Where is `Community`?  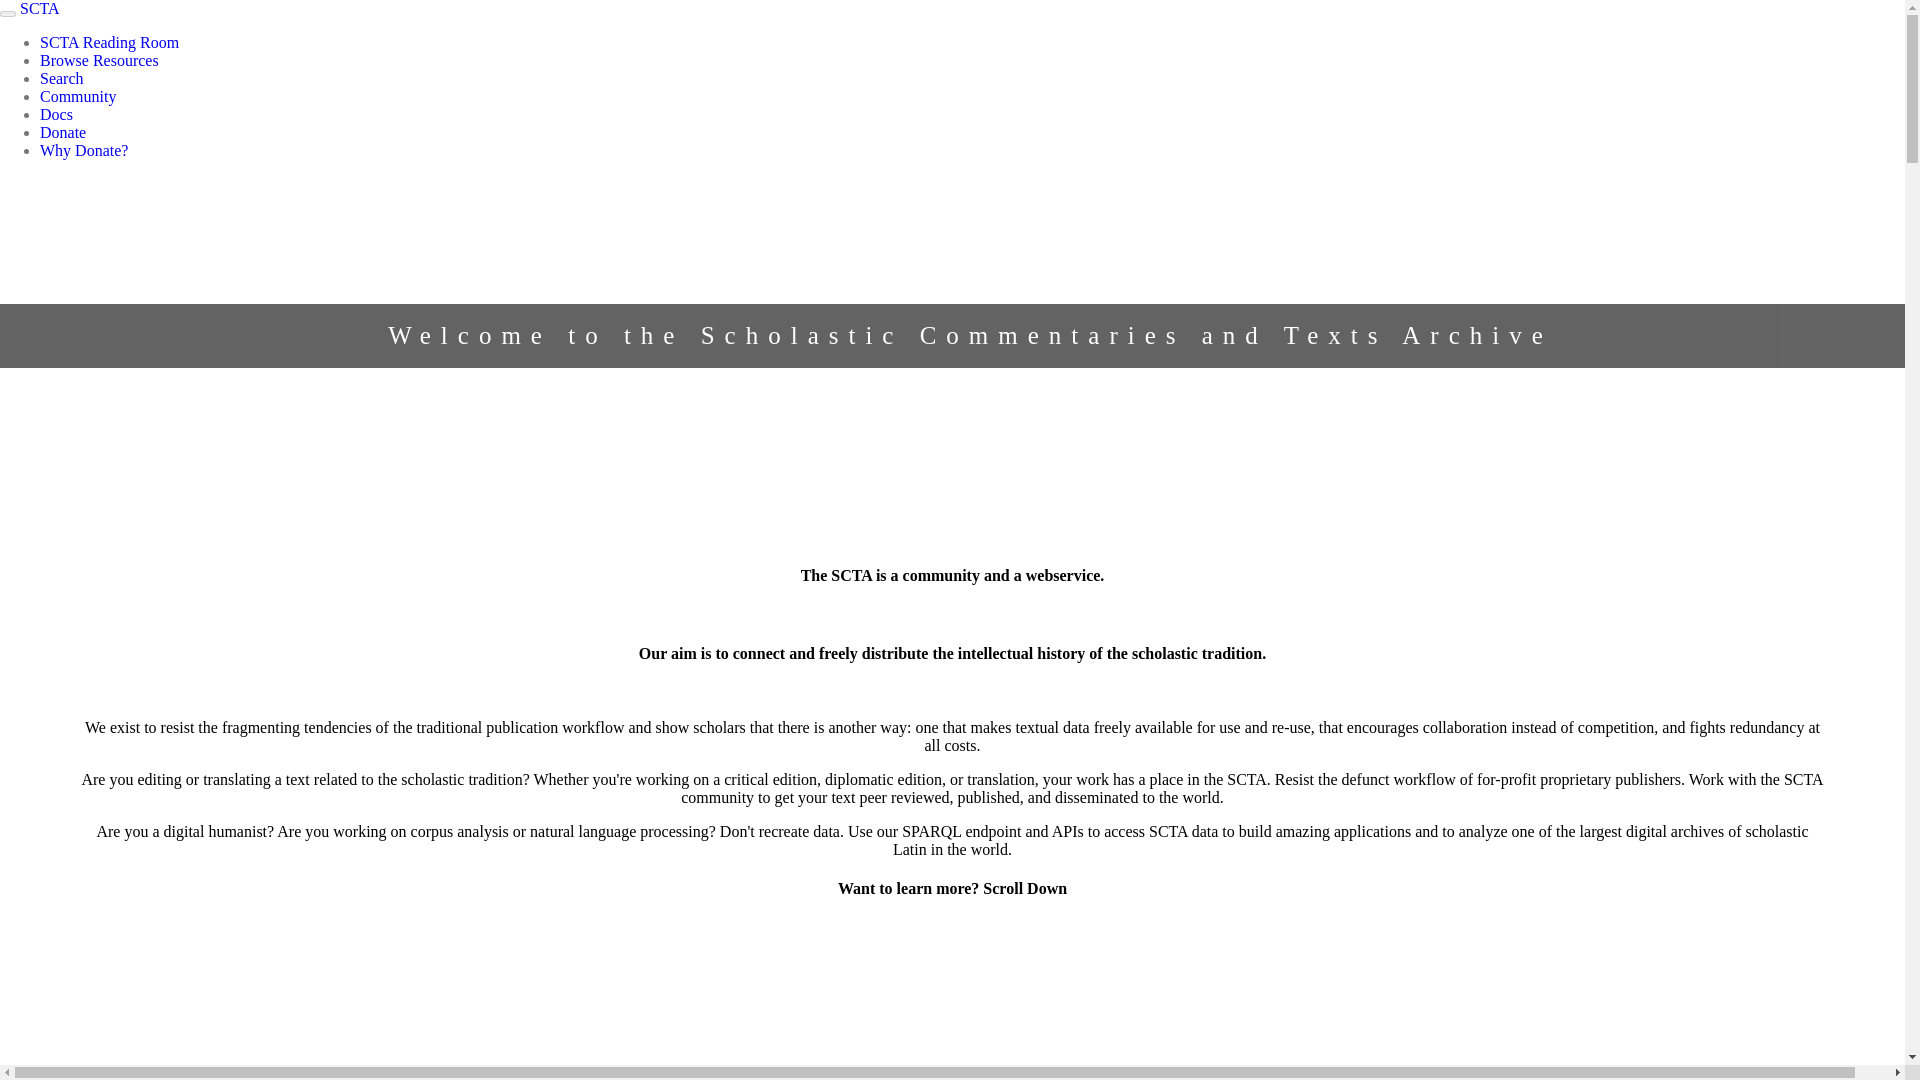
Community is located at coordinates (78, 96).